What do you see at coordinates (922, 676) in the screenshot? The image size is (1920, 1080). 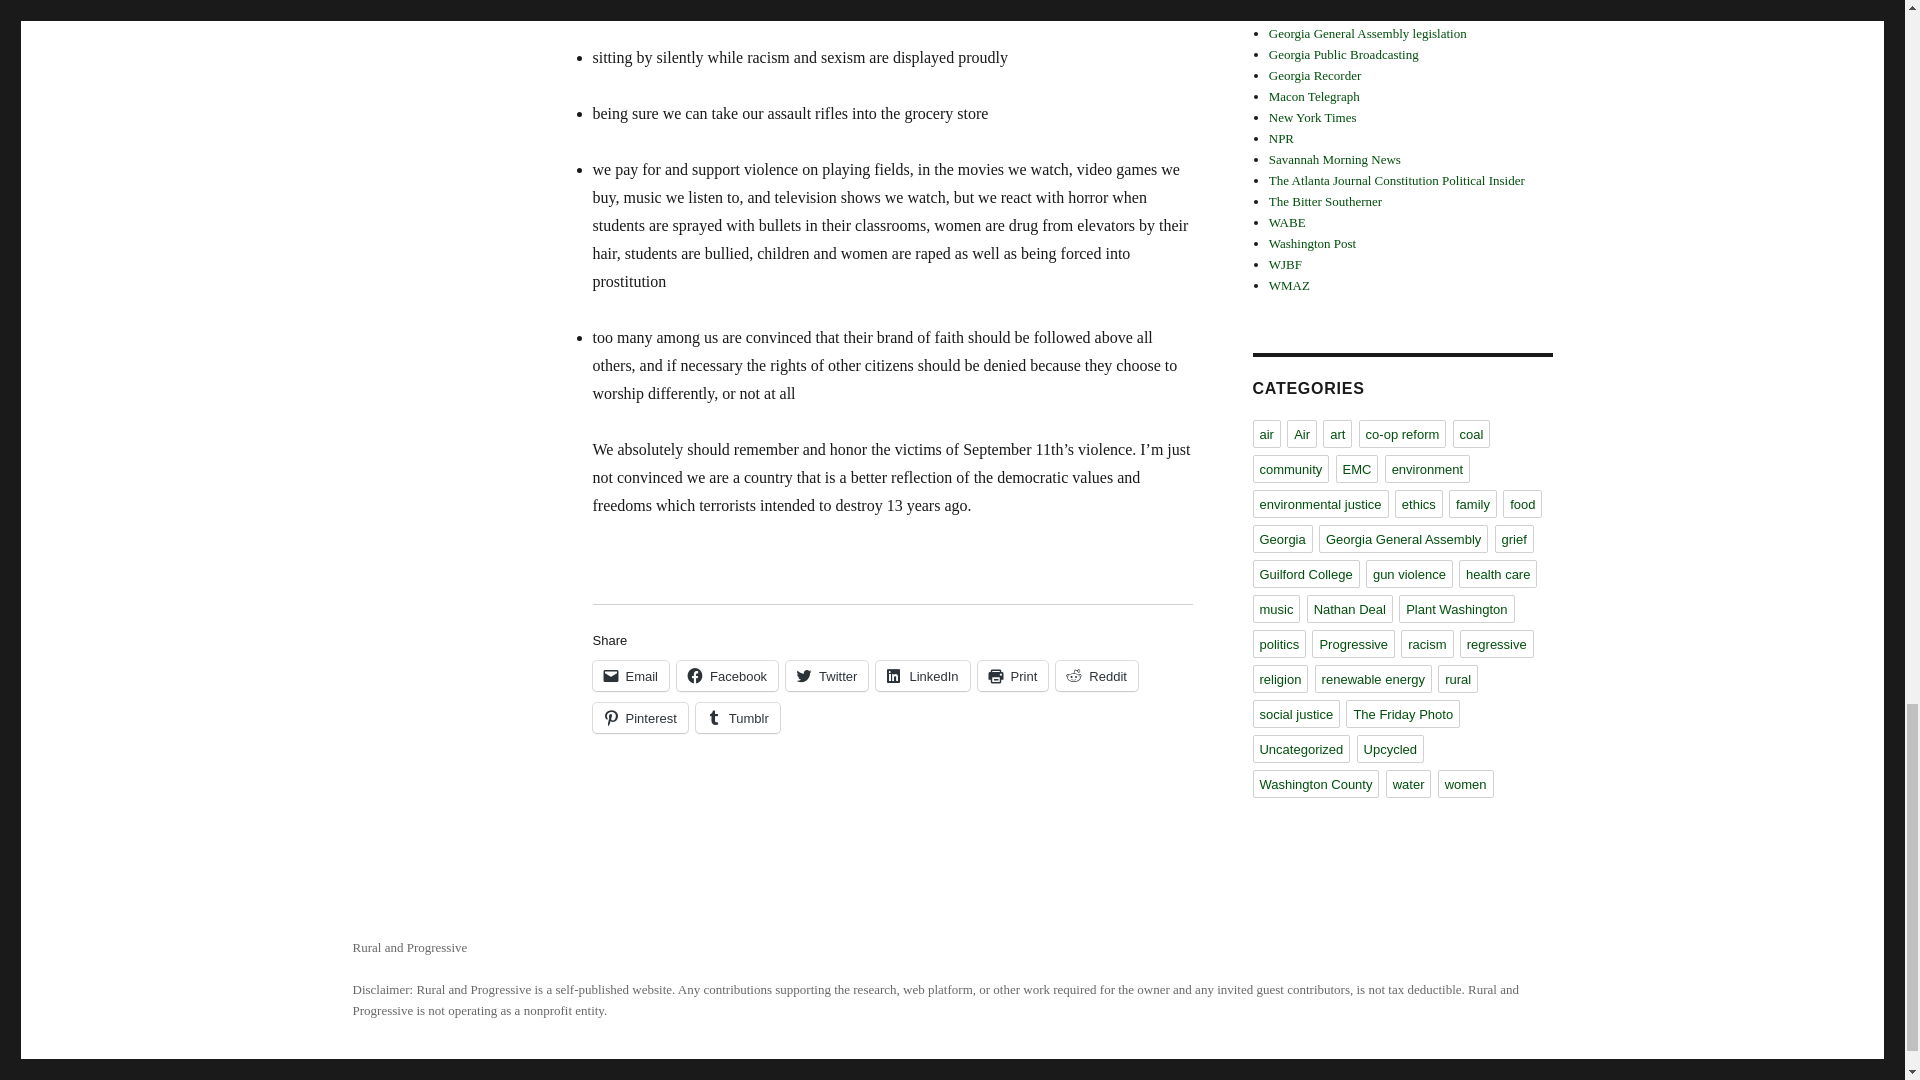 I see `LinkedIn` at bounding box center [922, 676].